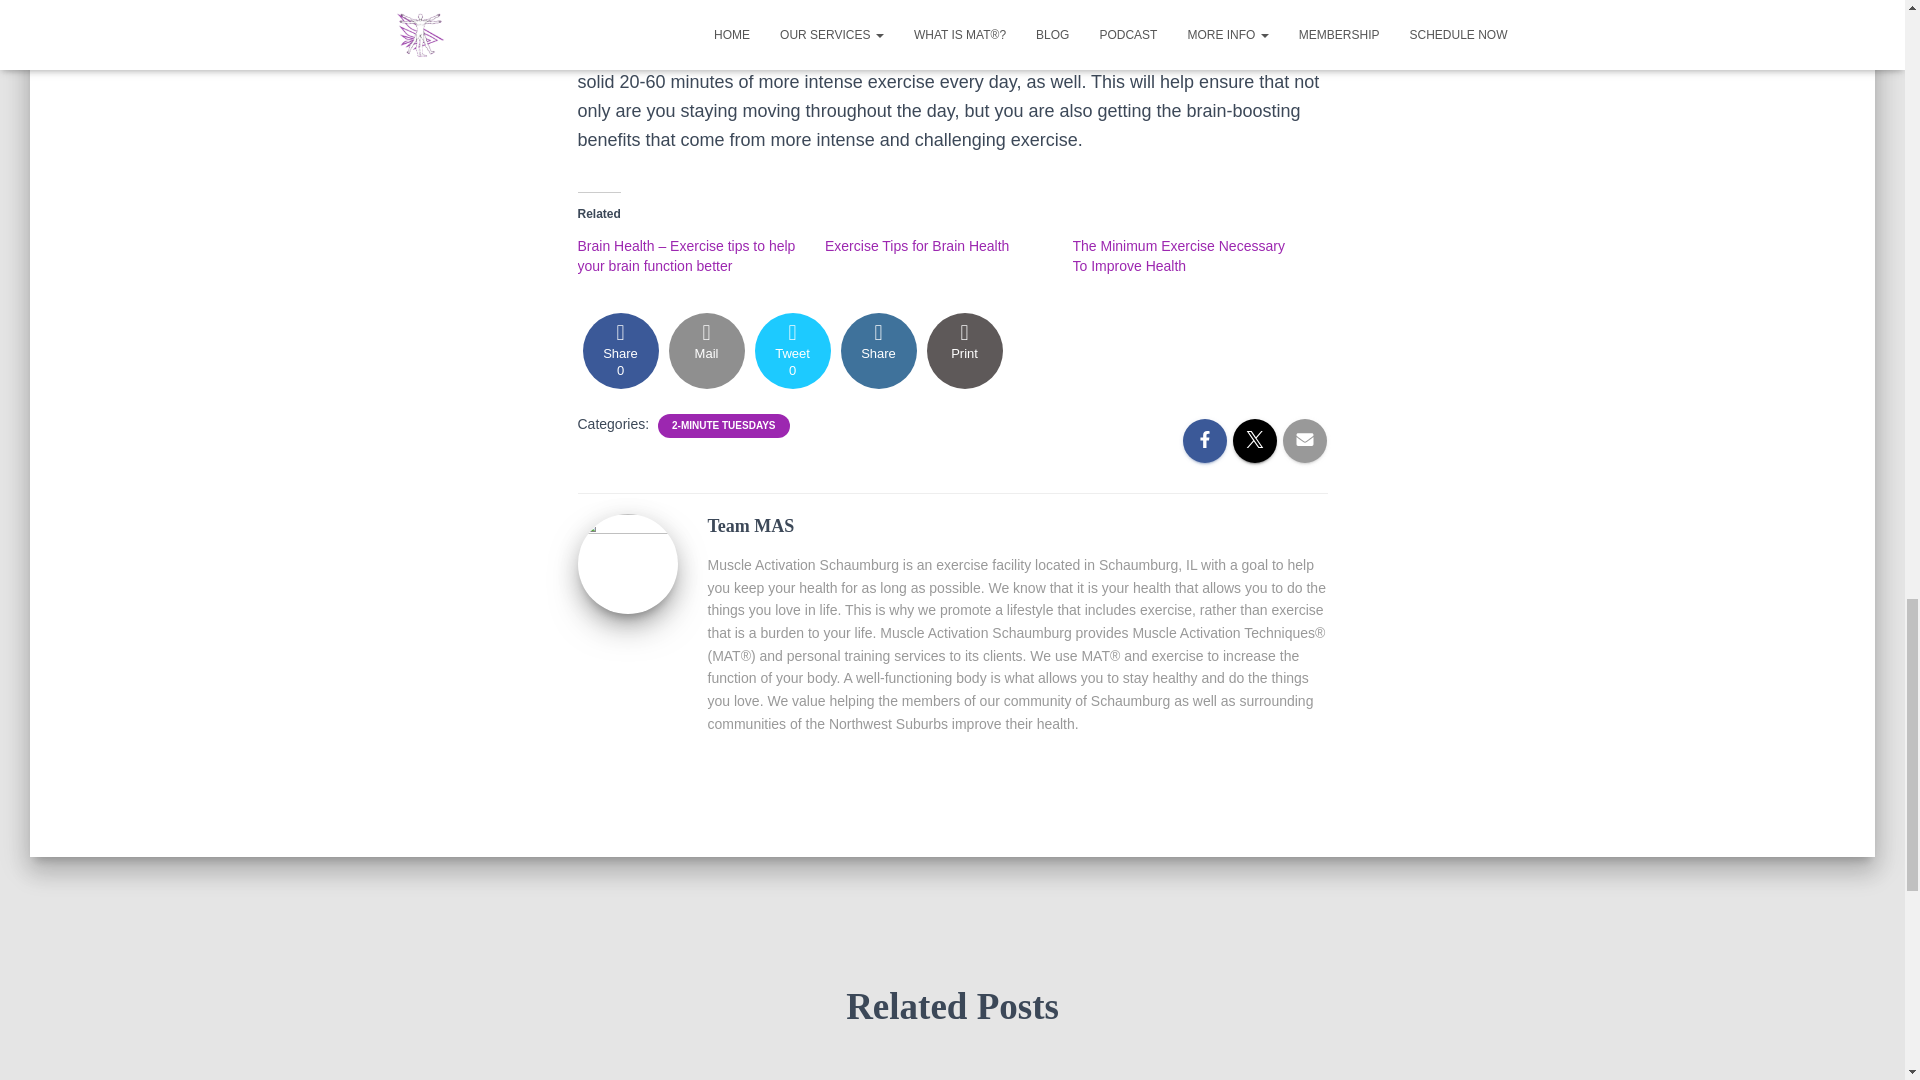 The width and height of the screenshot is (1920, 1080). Describe the element at coordinates (792, 350) in the screenshot. I see `2-MINUTE TUESDAYS` at that location.